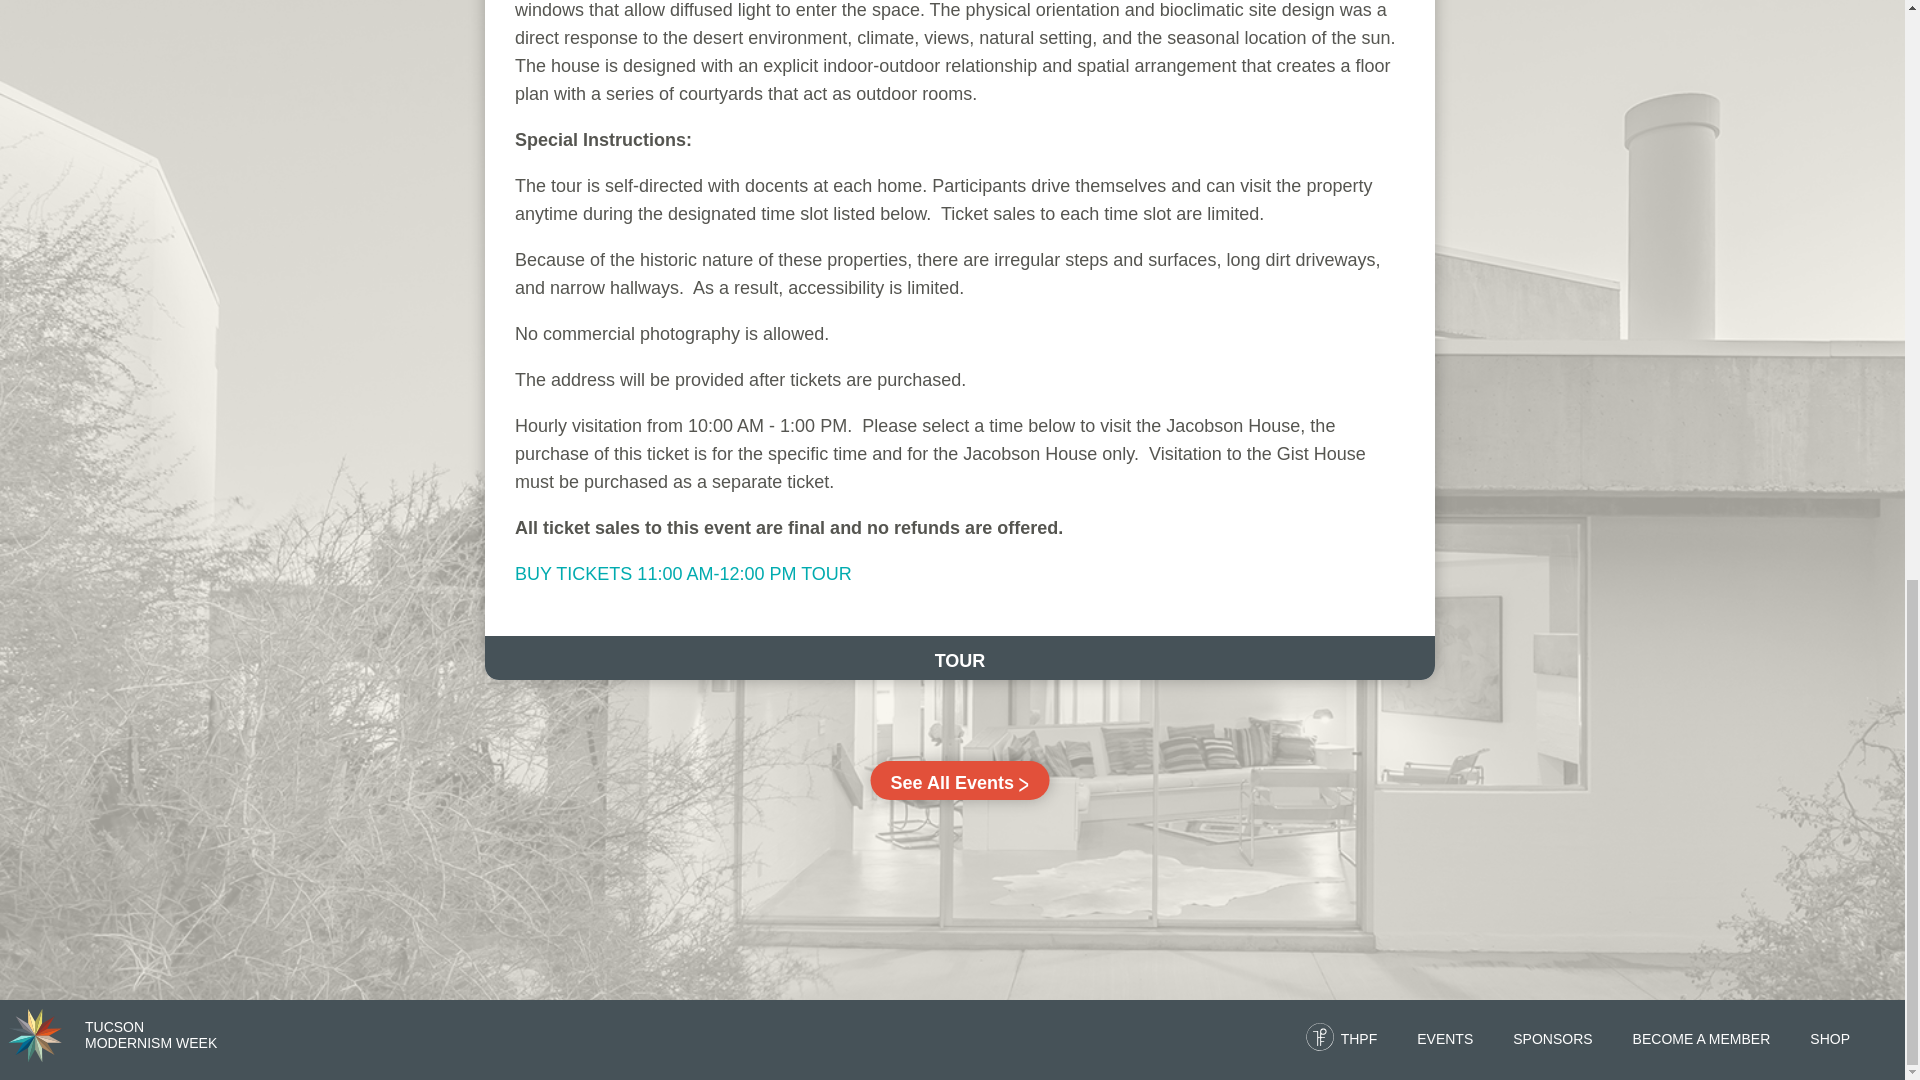 The height and width of the screenshot is (1080, 1920). I want to click on BECOME A MEMBER, so click(35, 1034).